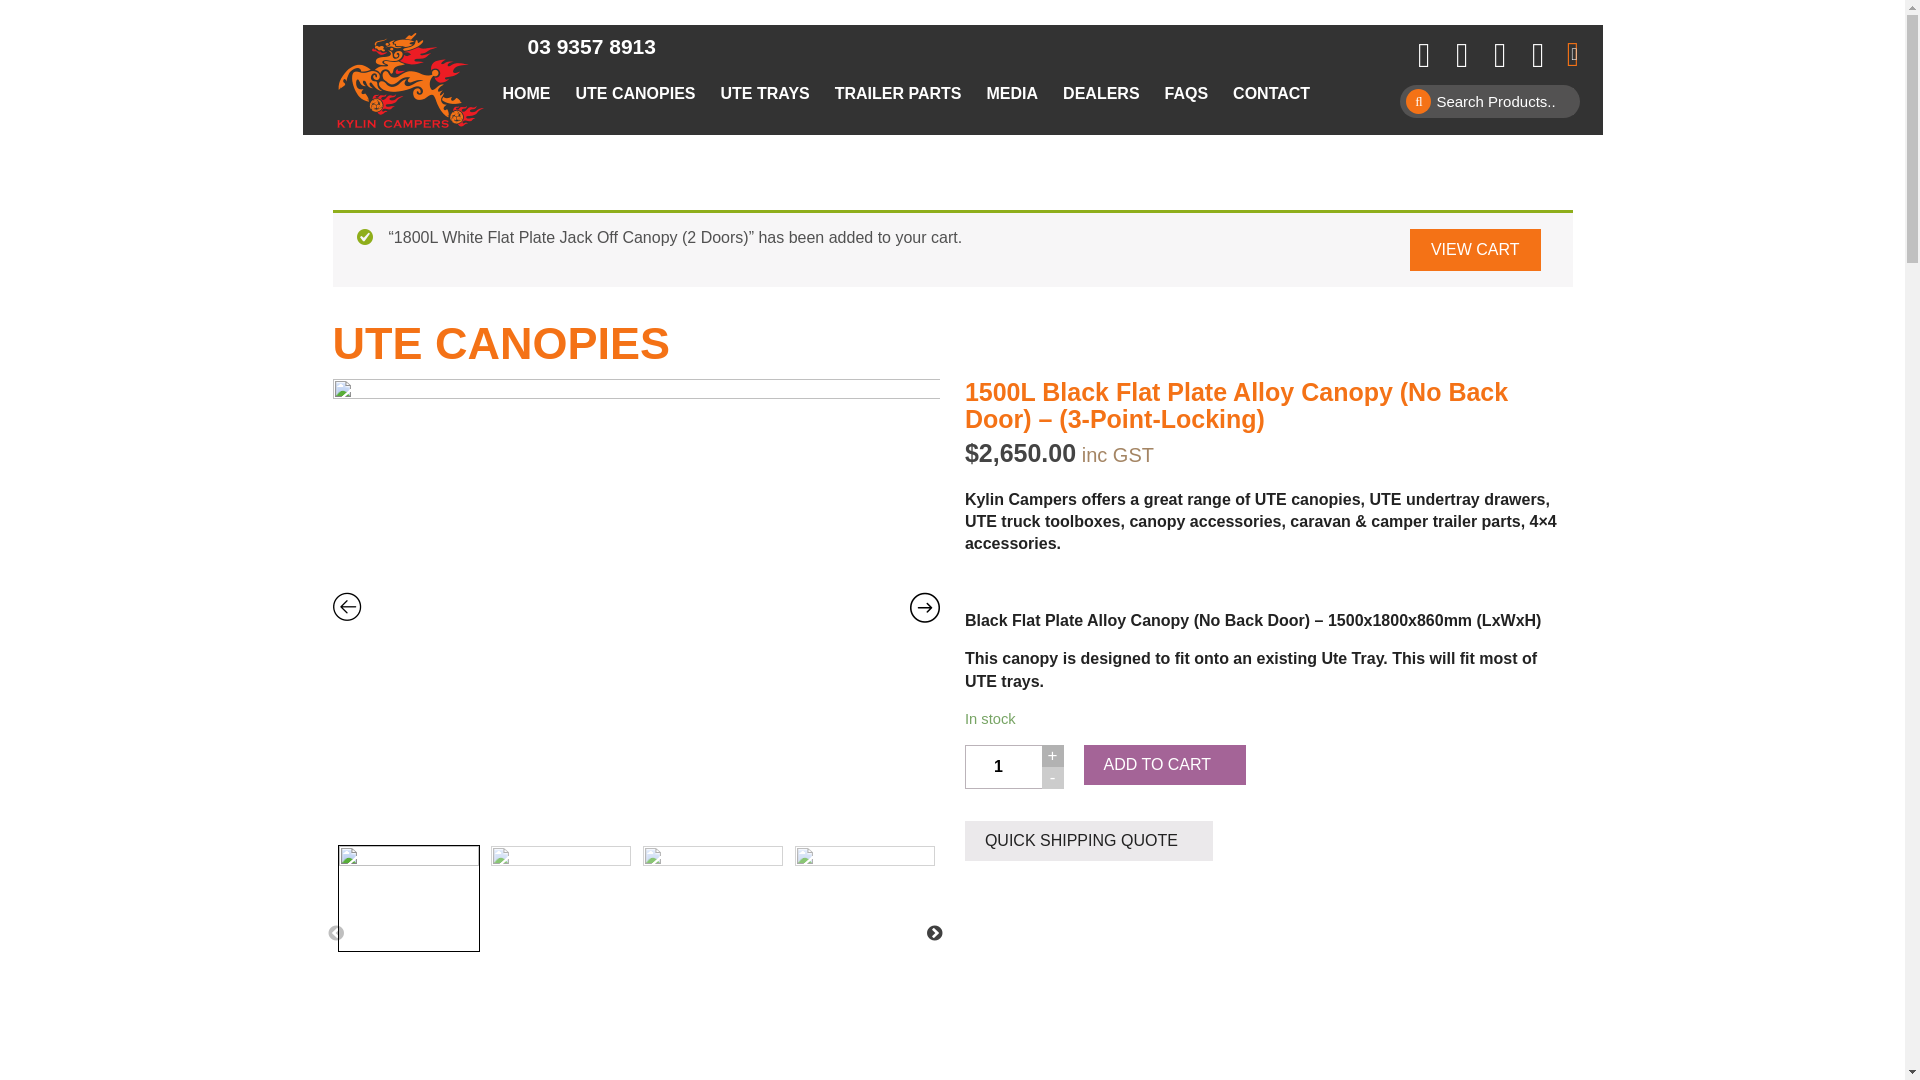  I want to click on Qty, so click(1005, 767).